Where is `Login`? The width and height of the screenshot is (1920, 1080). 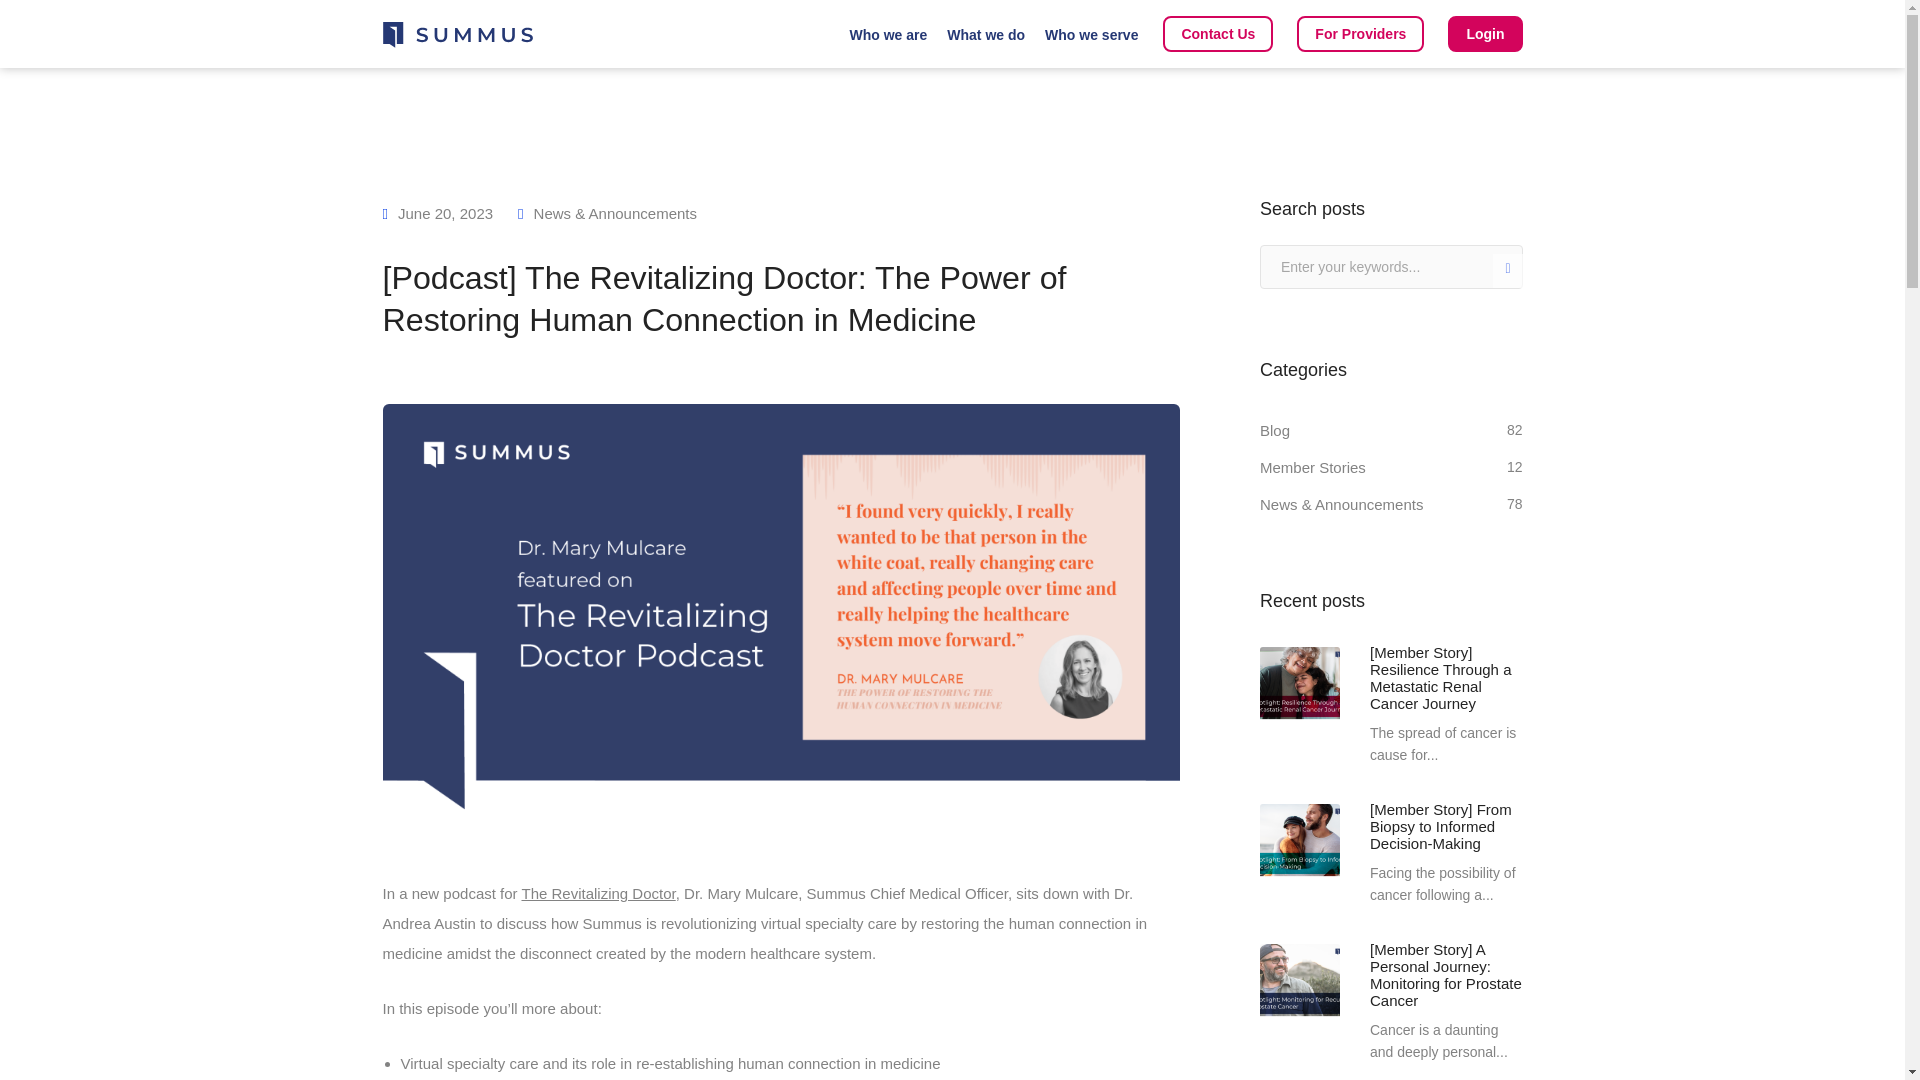
Login is located at coordinates (1484, 34).